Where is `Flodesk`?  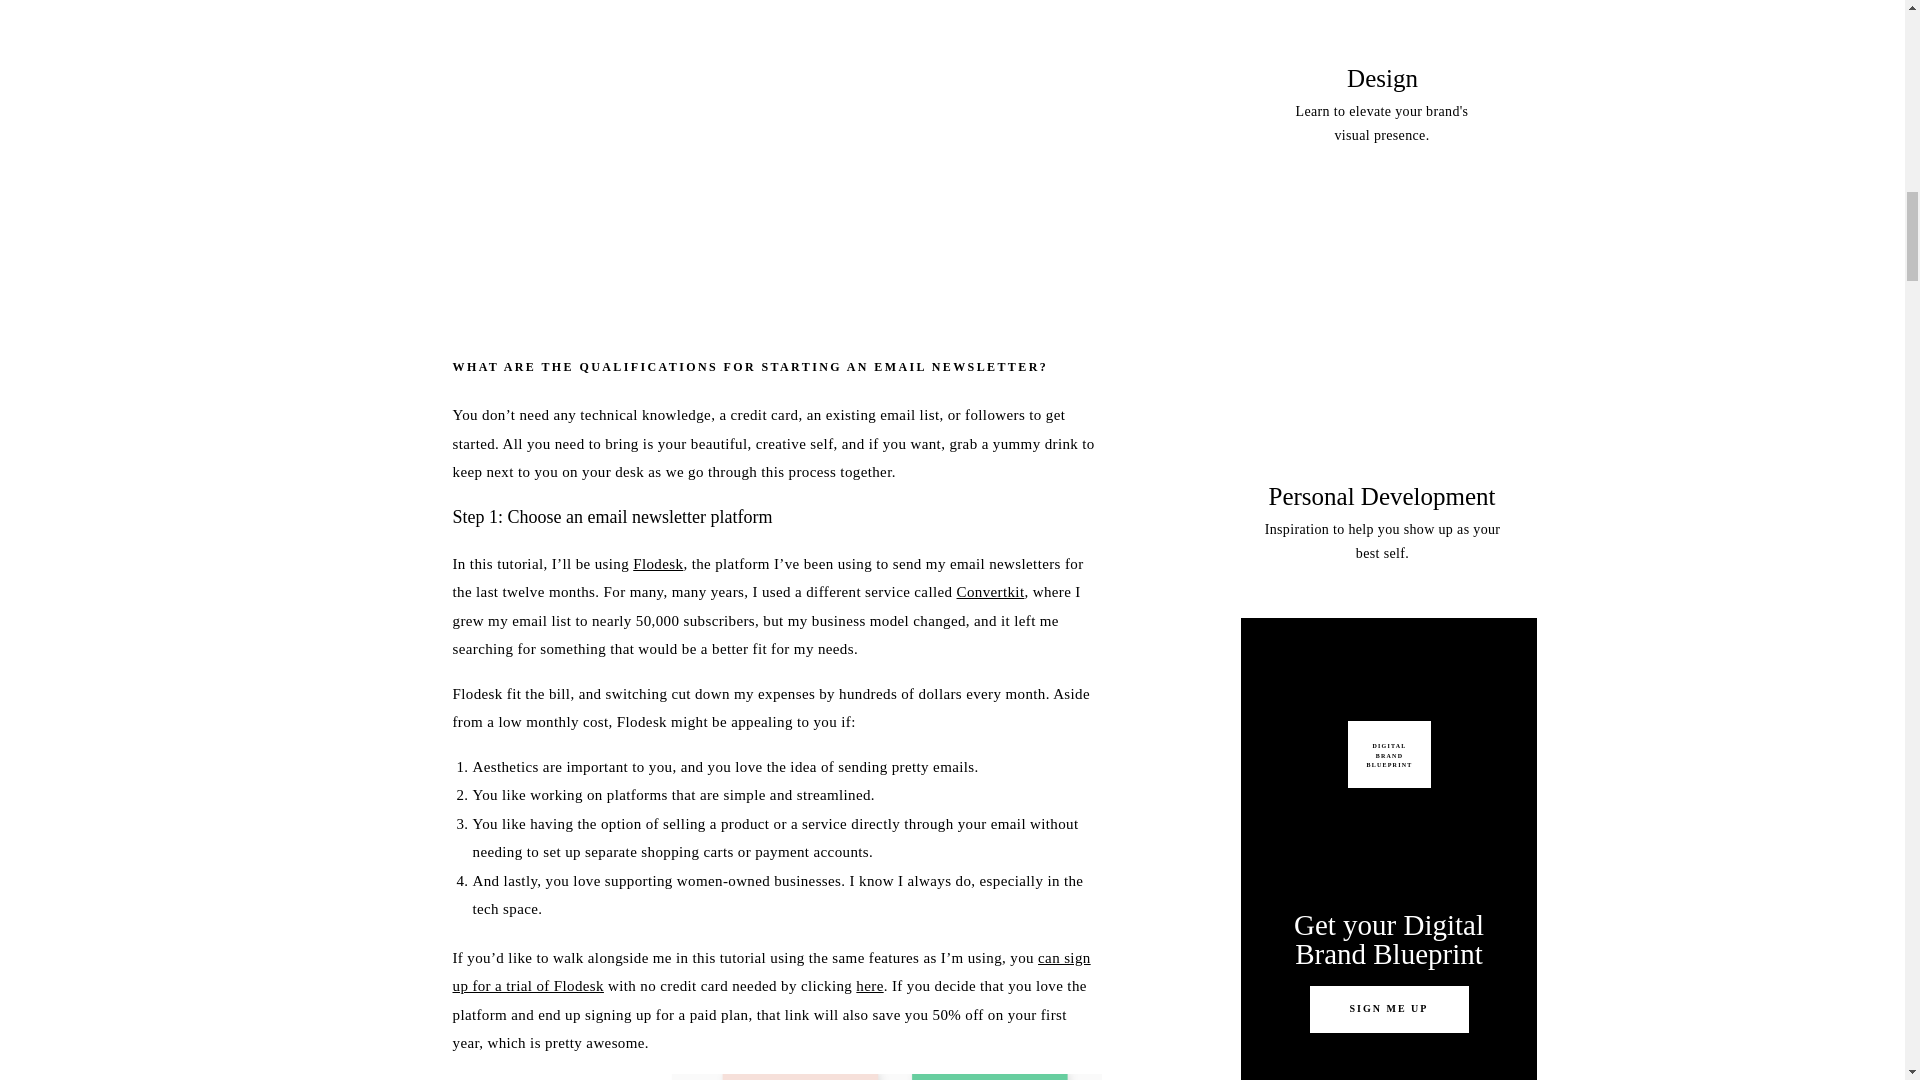
Flodesk is located at coordinates (658, 564).